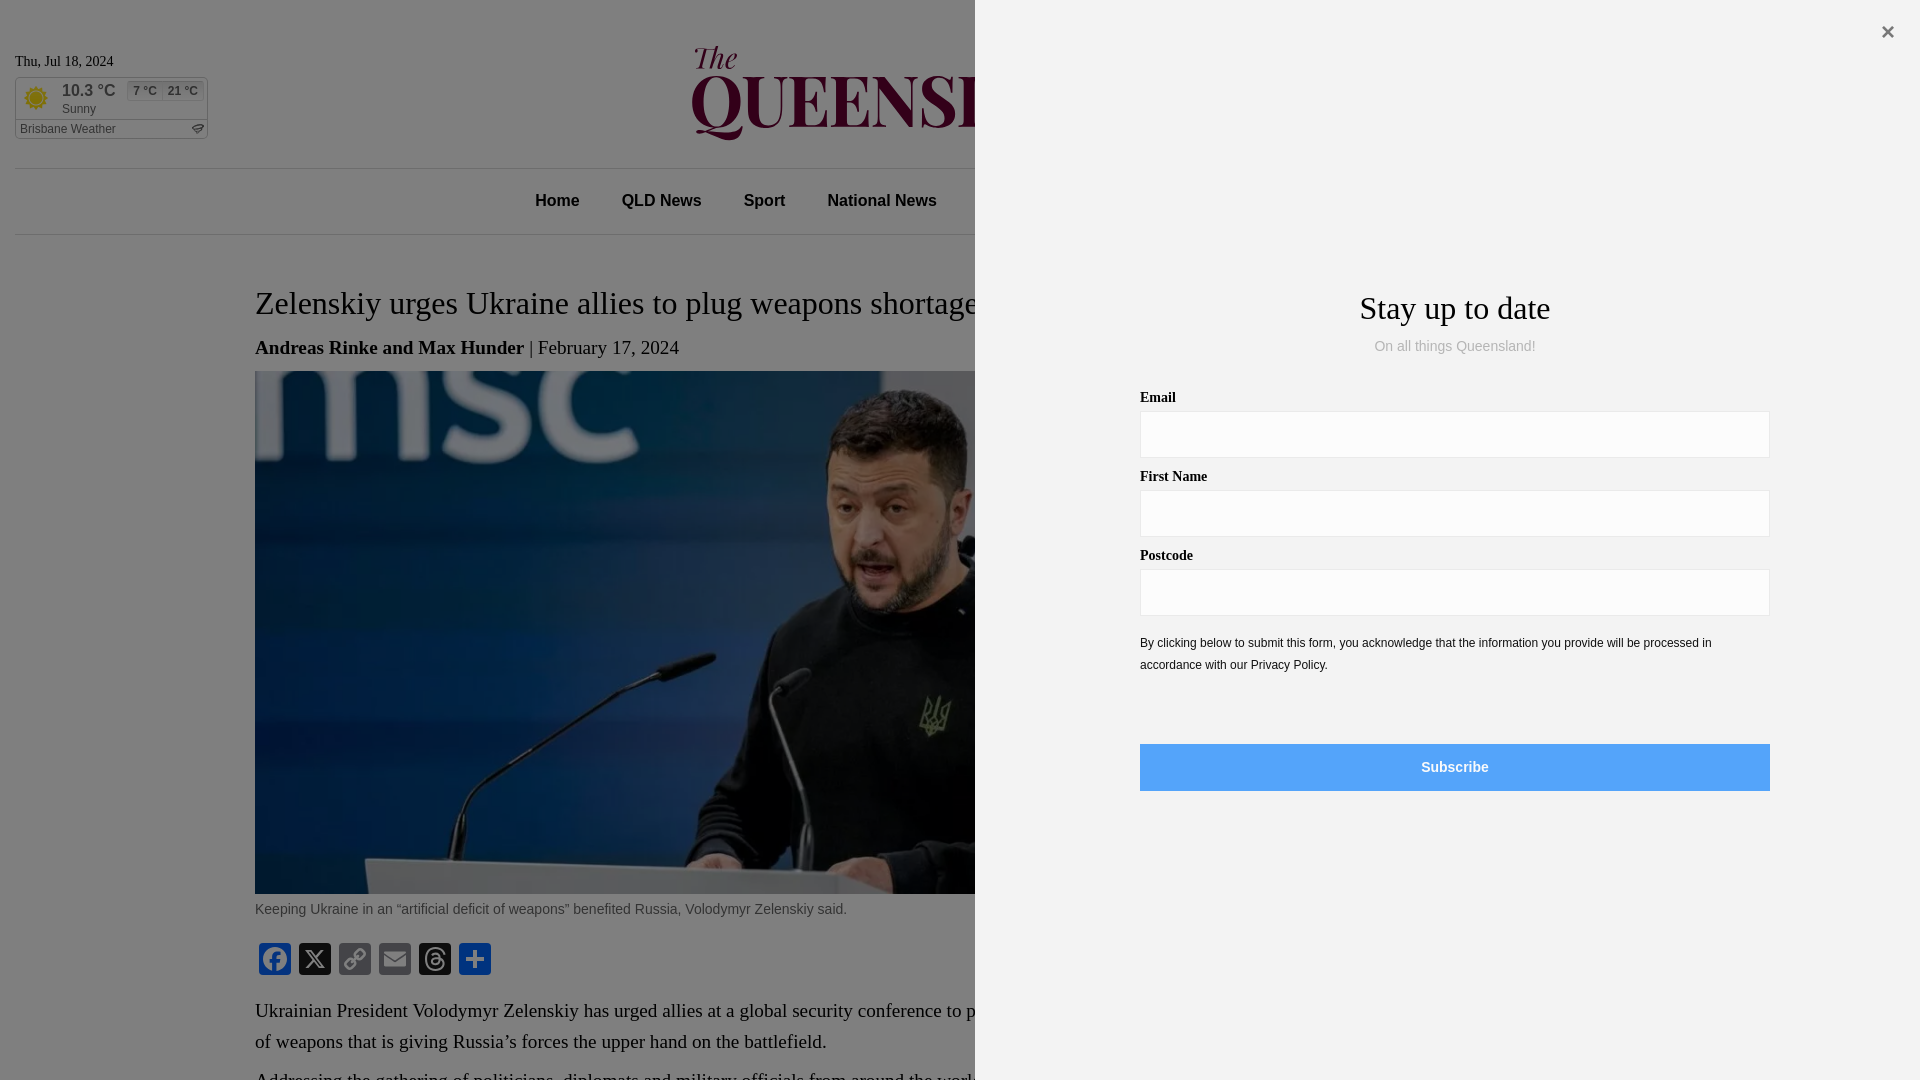  I want to click on Schmidt makes mass changes as Wallabies face Georgia, so click(1501, 602).